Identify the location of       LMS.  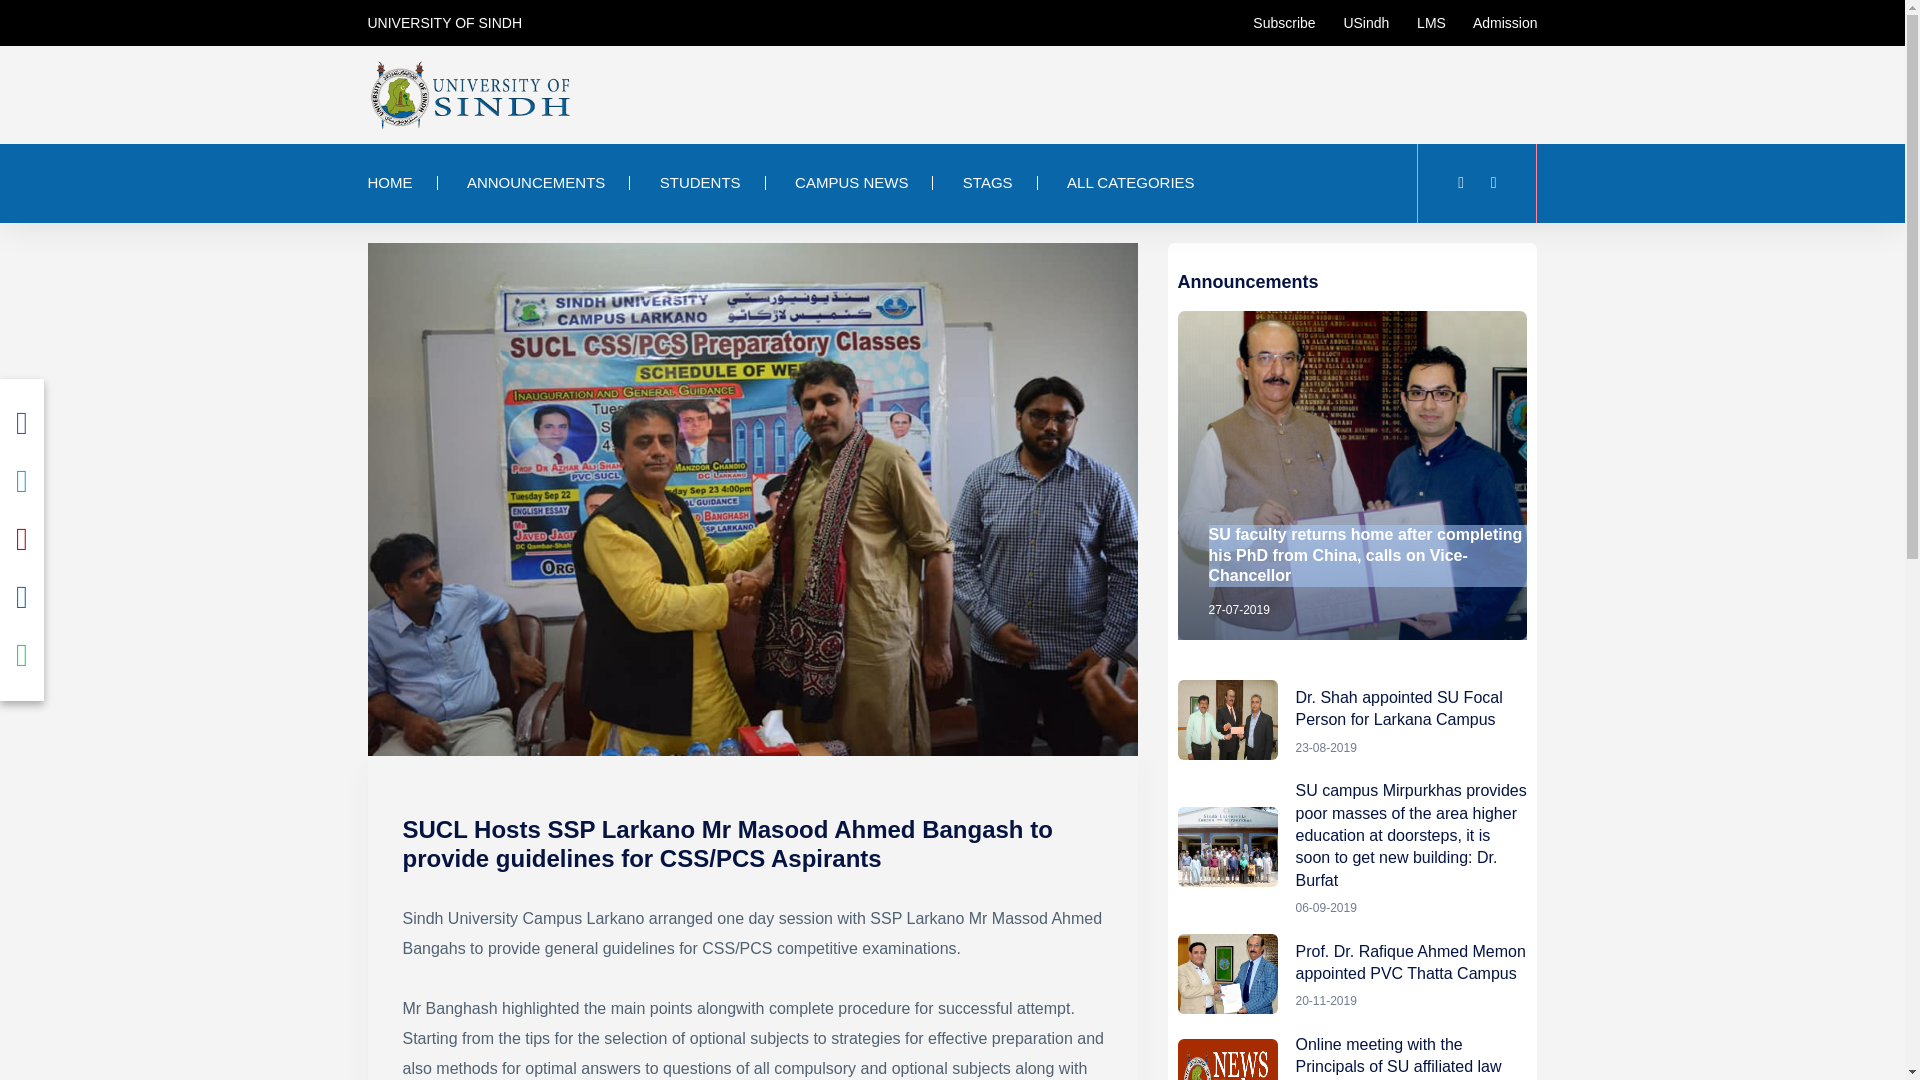
(1419, 23).